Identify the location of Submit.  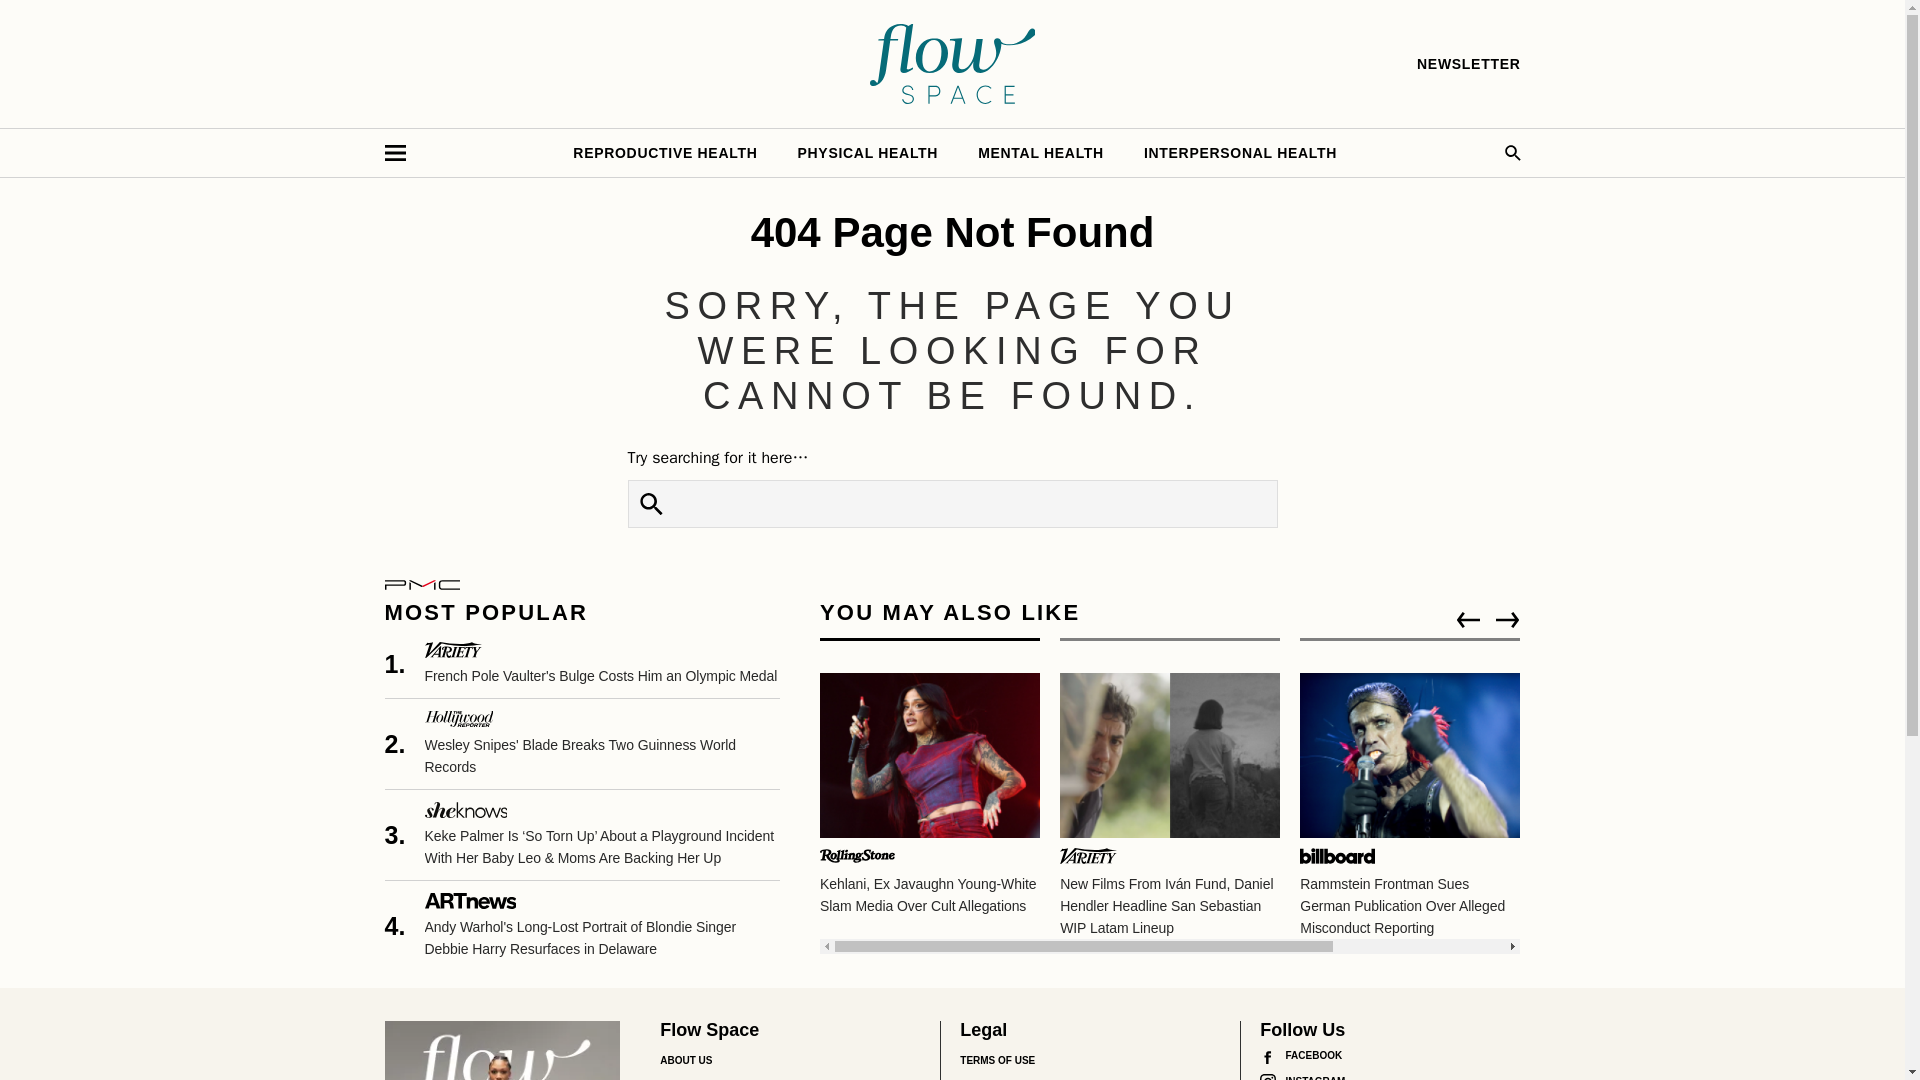
(651, 504).